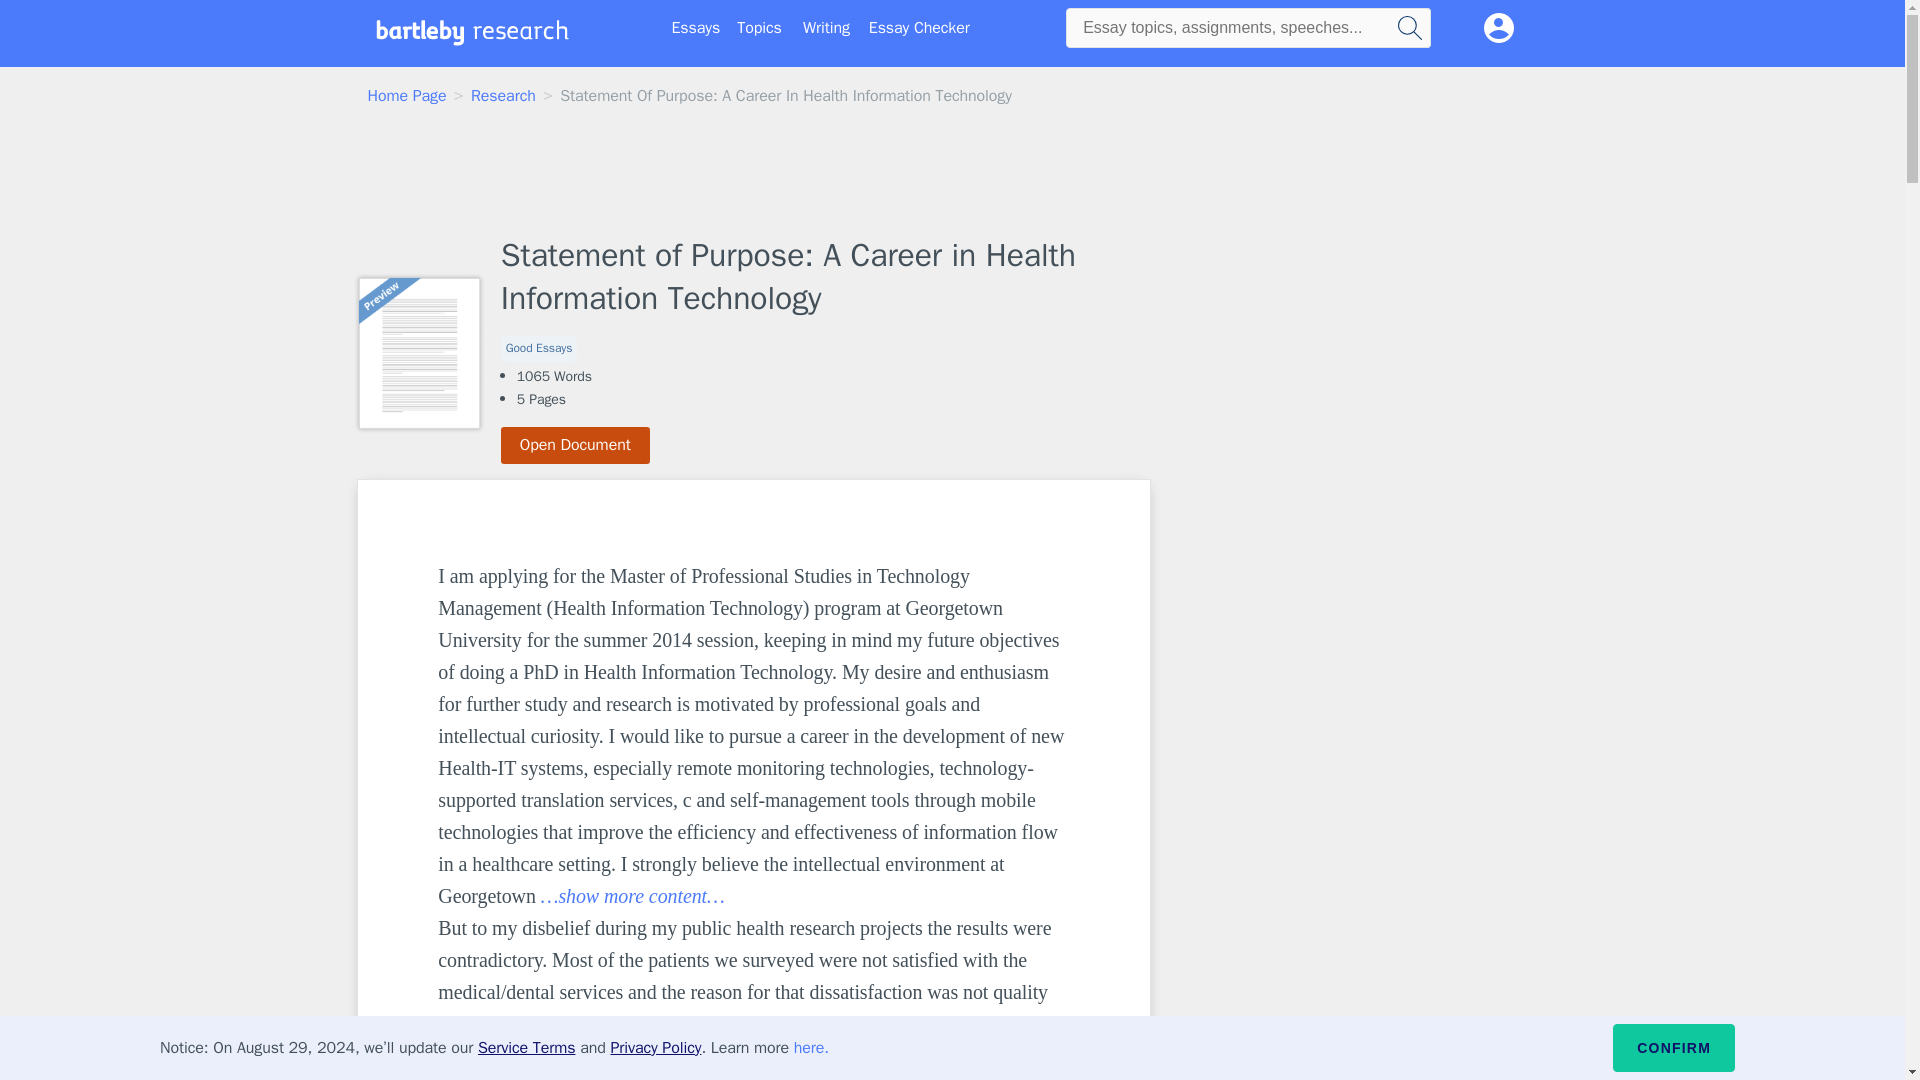  Describe the element at coordinates (696, 28) in the screenshot. I see `Essays` at that location.